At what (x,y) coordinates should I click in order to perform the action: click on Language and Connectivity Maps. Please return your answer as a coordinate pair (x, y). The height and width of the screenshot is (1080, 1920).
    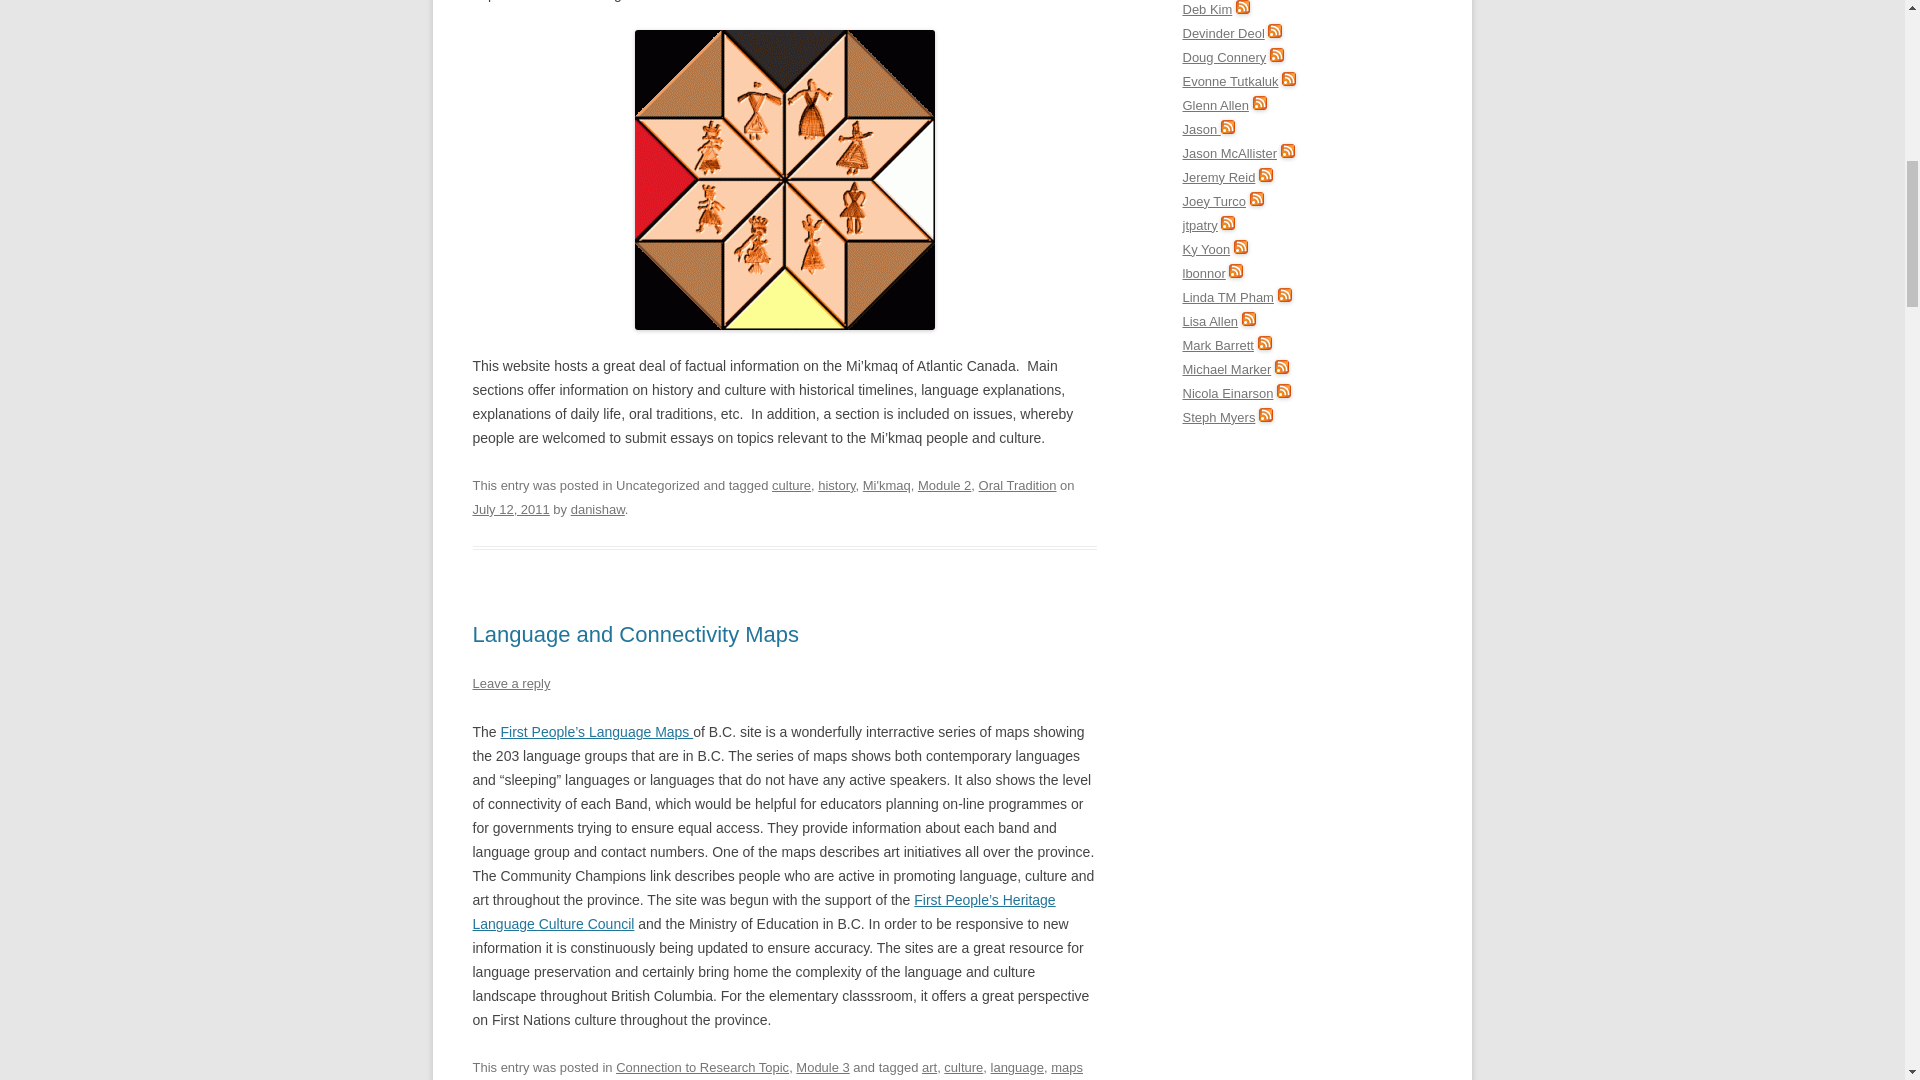
    Looking at the image, I should click on (635, 634).